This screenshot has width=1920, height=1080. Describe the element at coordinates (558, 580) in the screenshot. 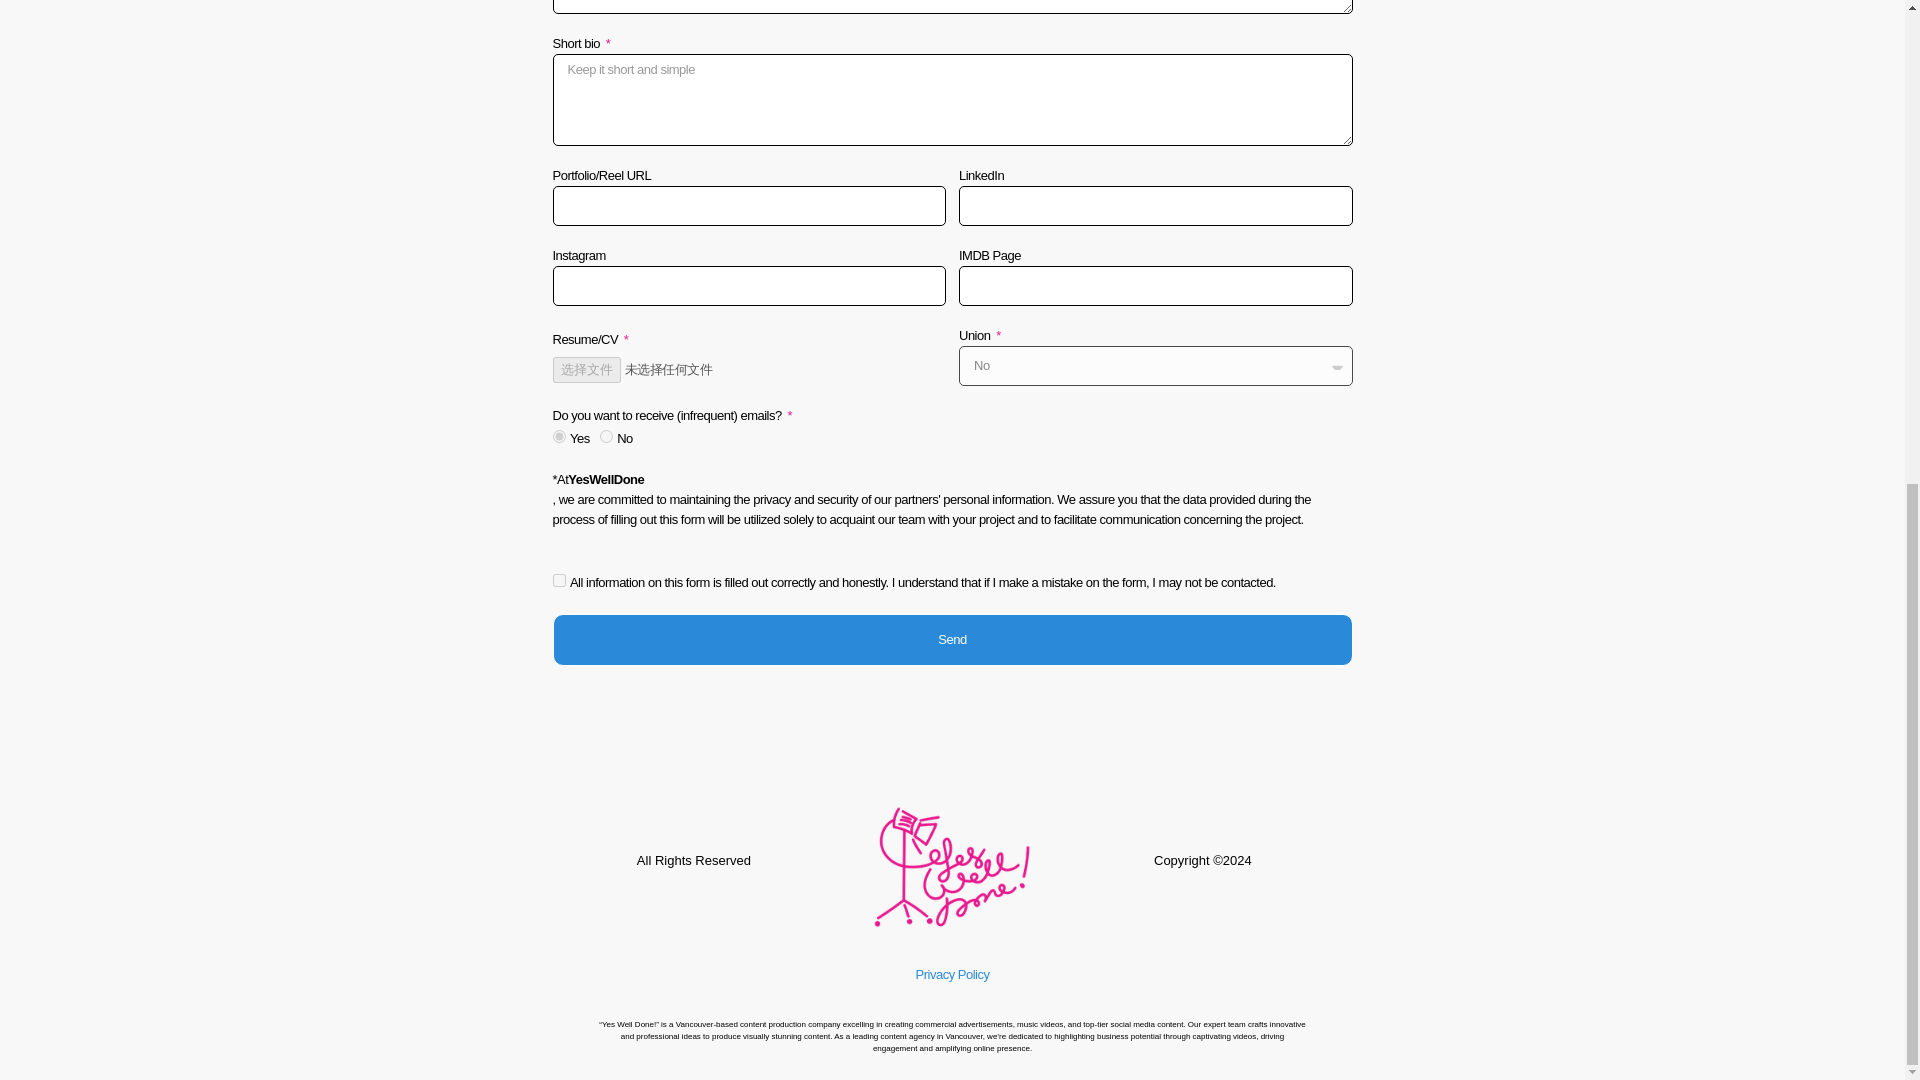

I see `on` at that location.